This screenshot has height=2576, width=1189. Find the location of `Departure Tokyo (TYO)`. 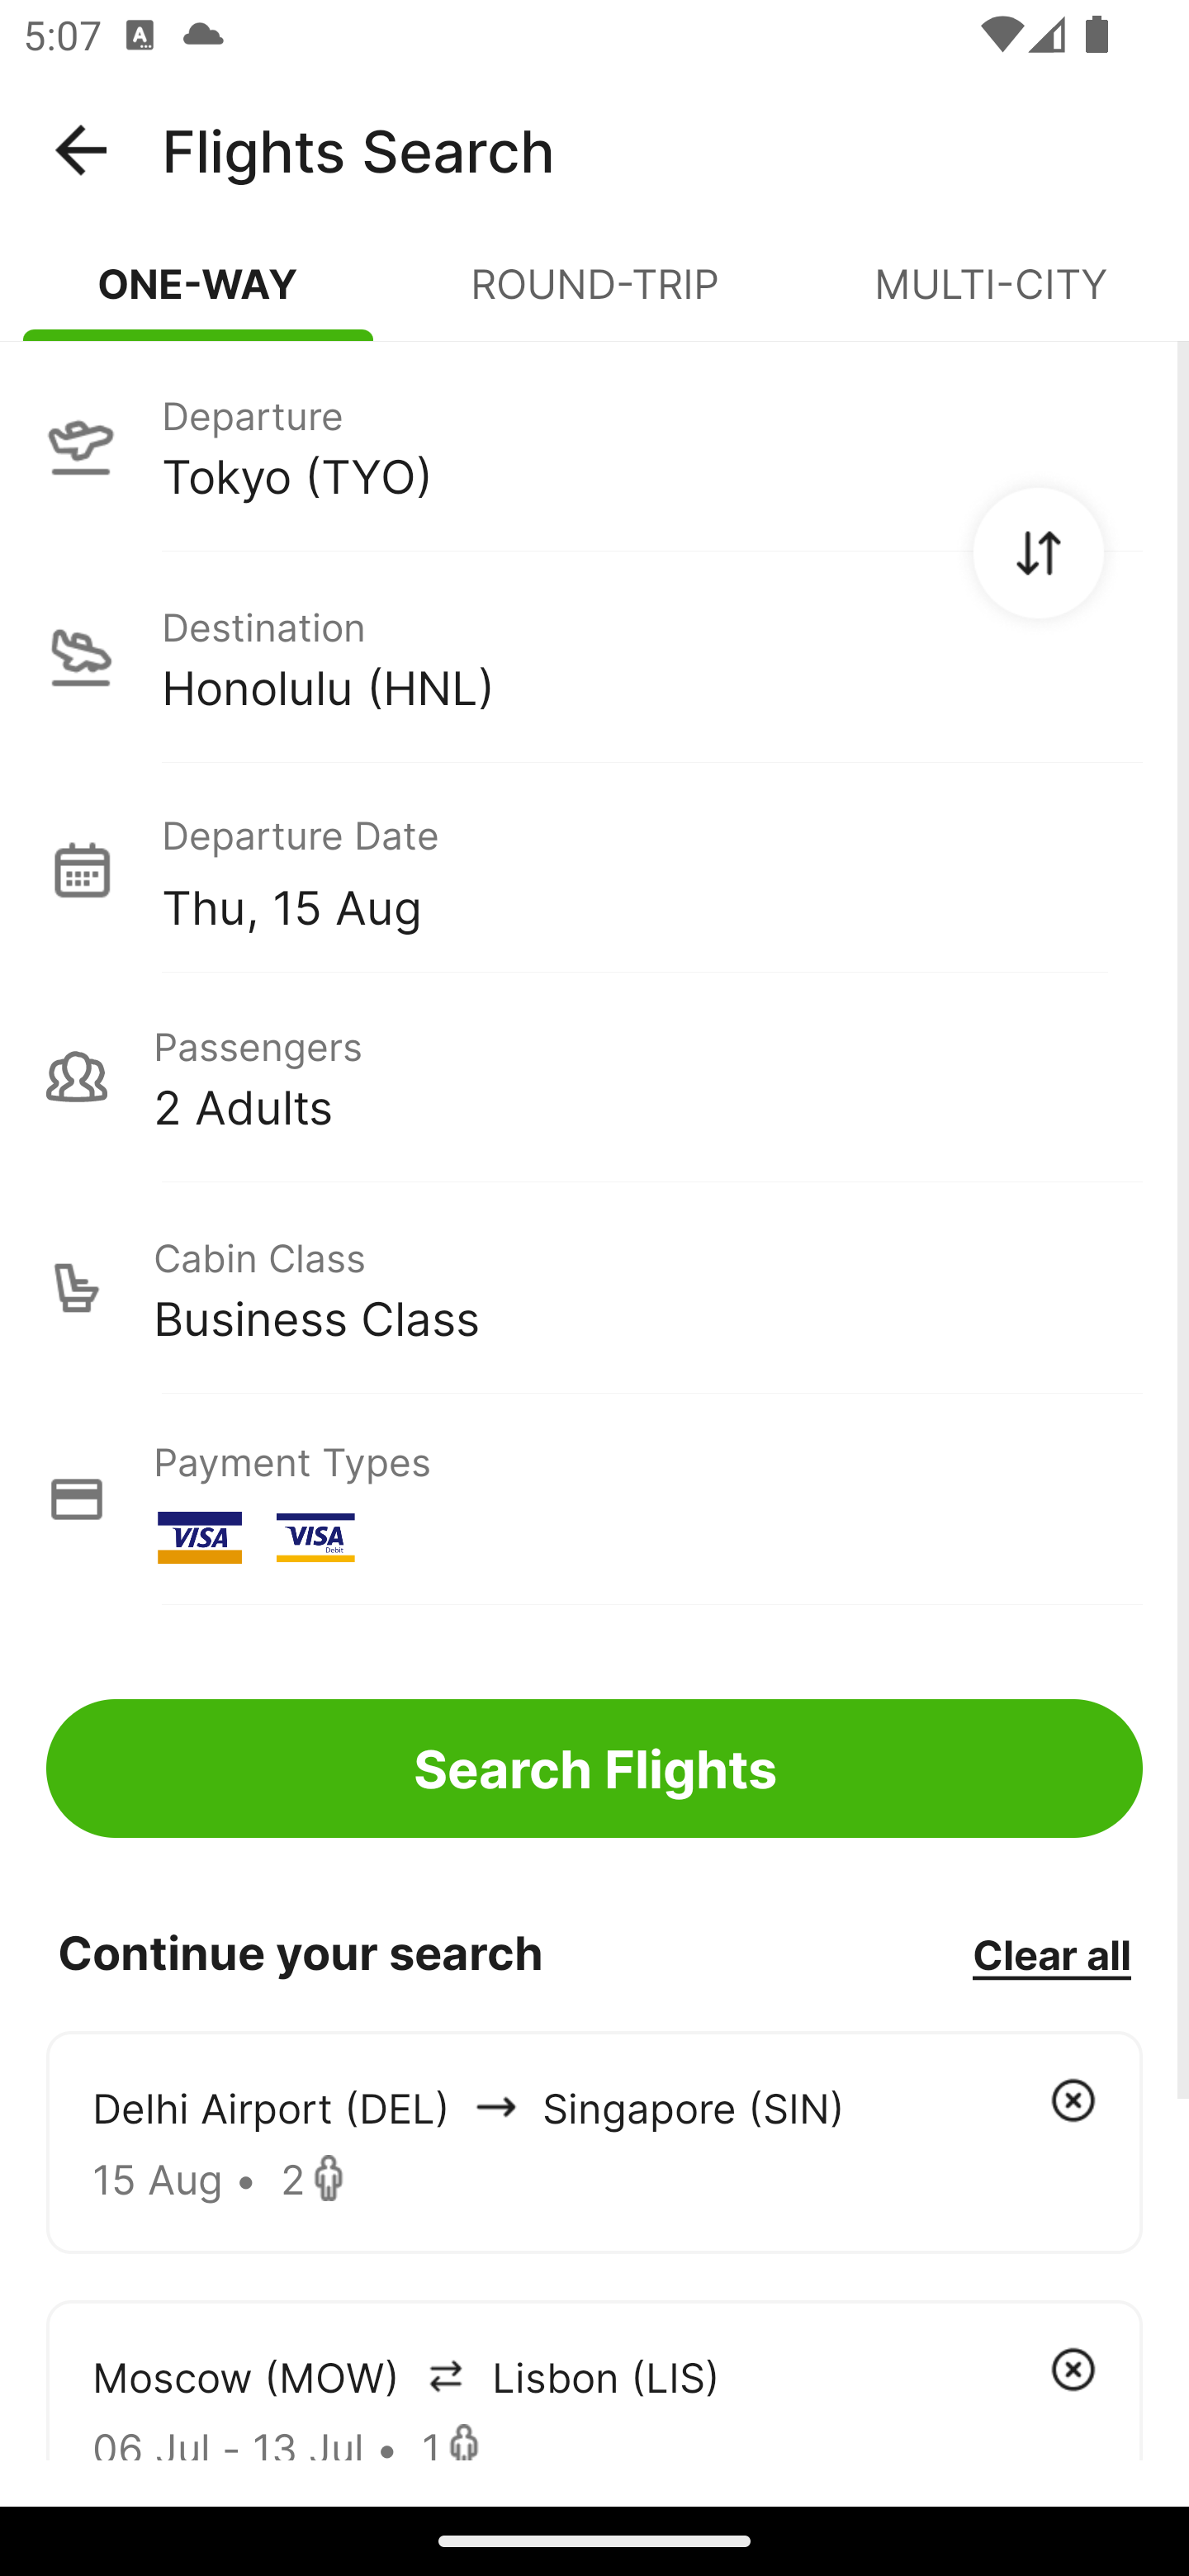

Departure Tokyo (TYO) is located at coordinates (594, 445).